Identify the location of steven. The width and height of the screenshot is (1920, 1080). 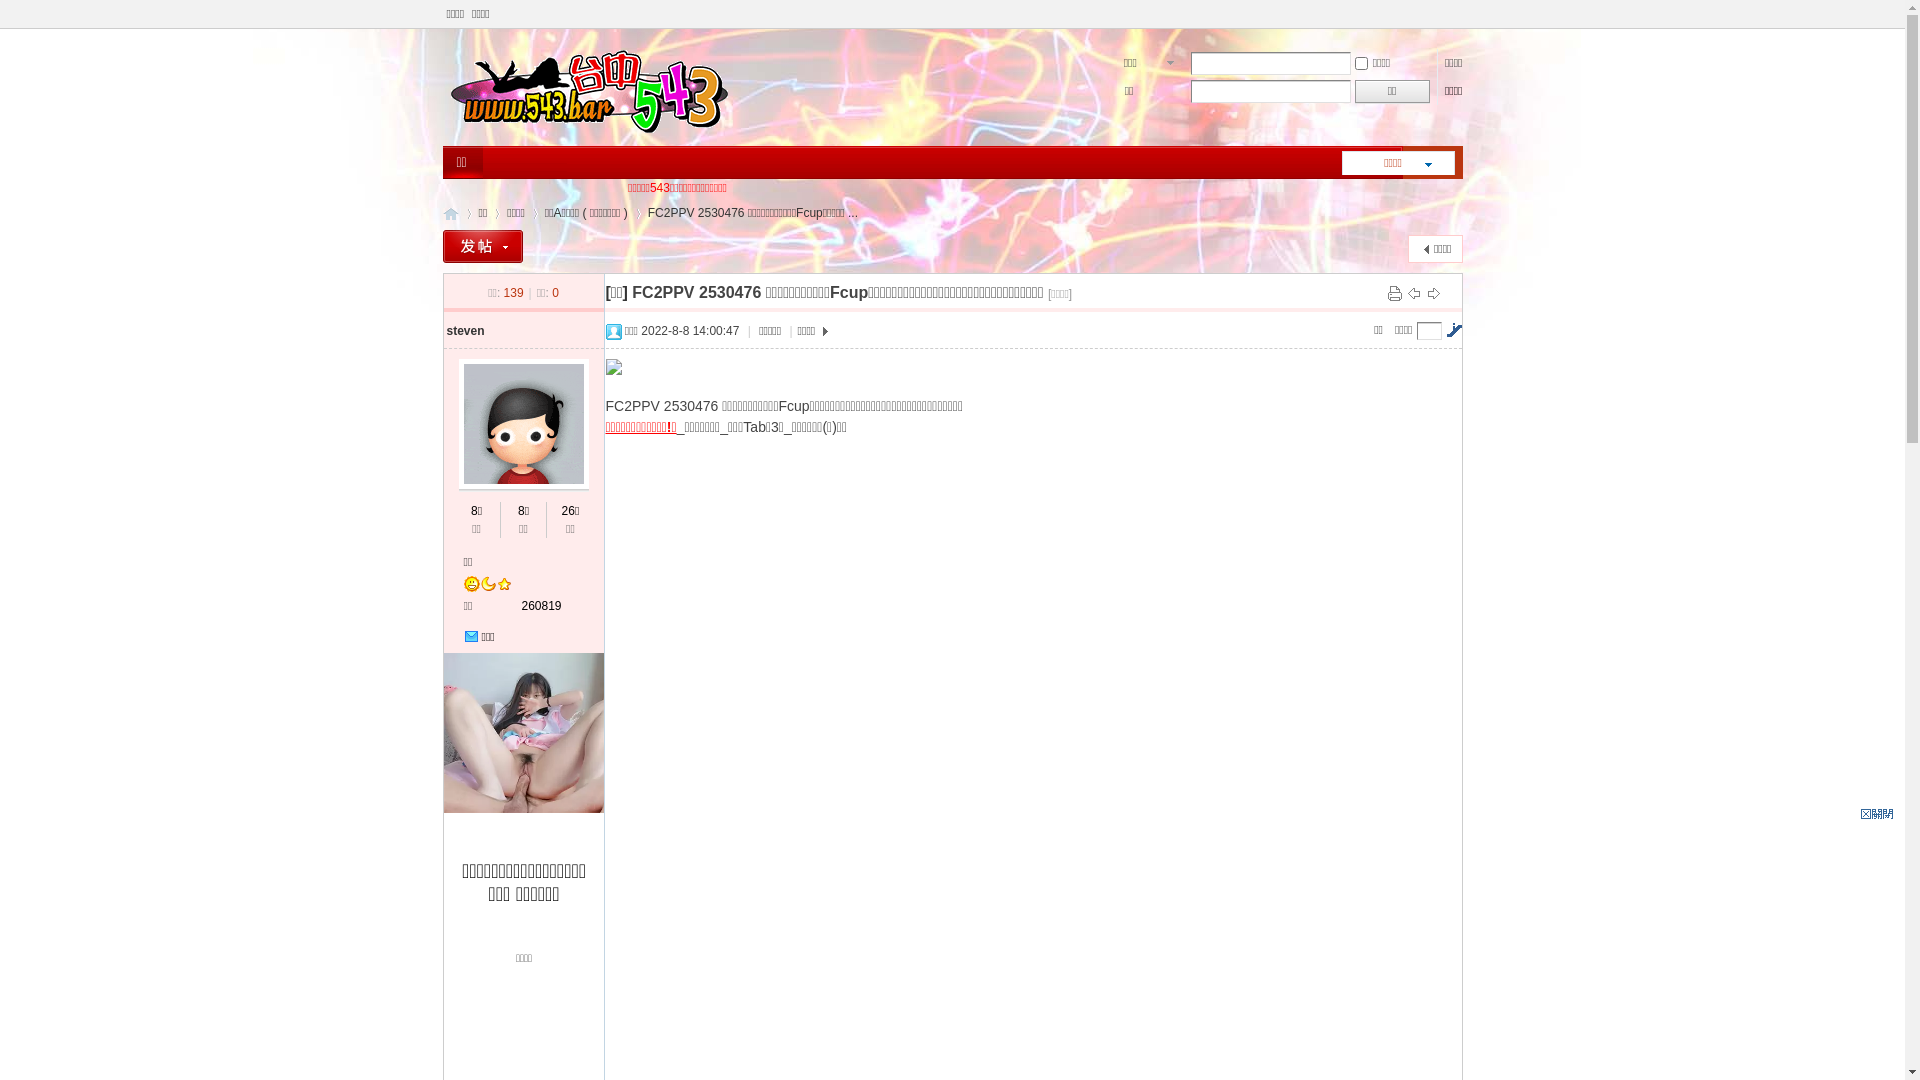
(465, 331).